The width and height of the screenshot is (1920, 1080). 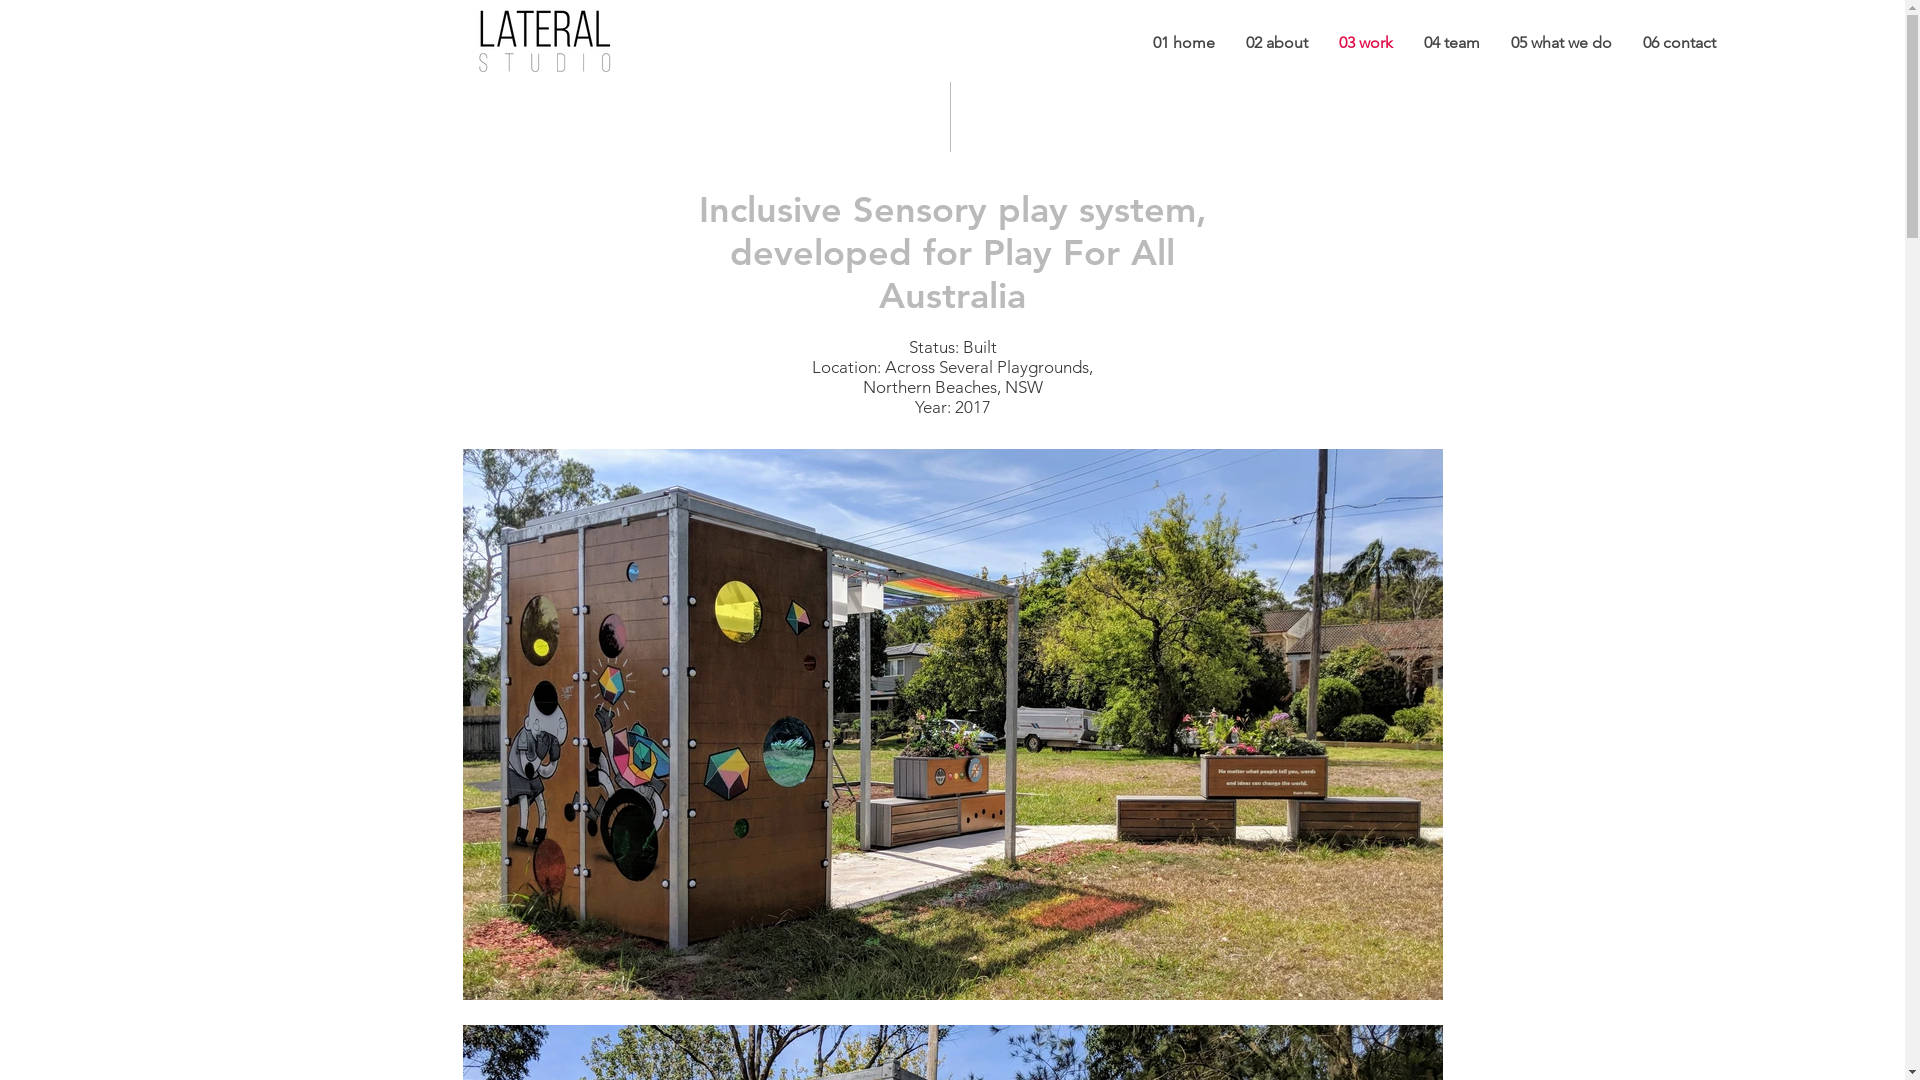 What do you see at coordinates (1184, 42) in the screenshot?
I see `01 home` at bounding box center [1184, 42].